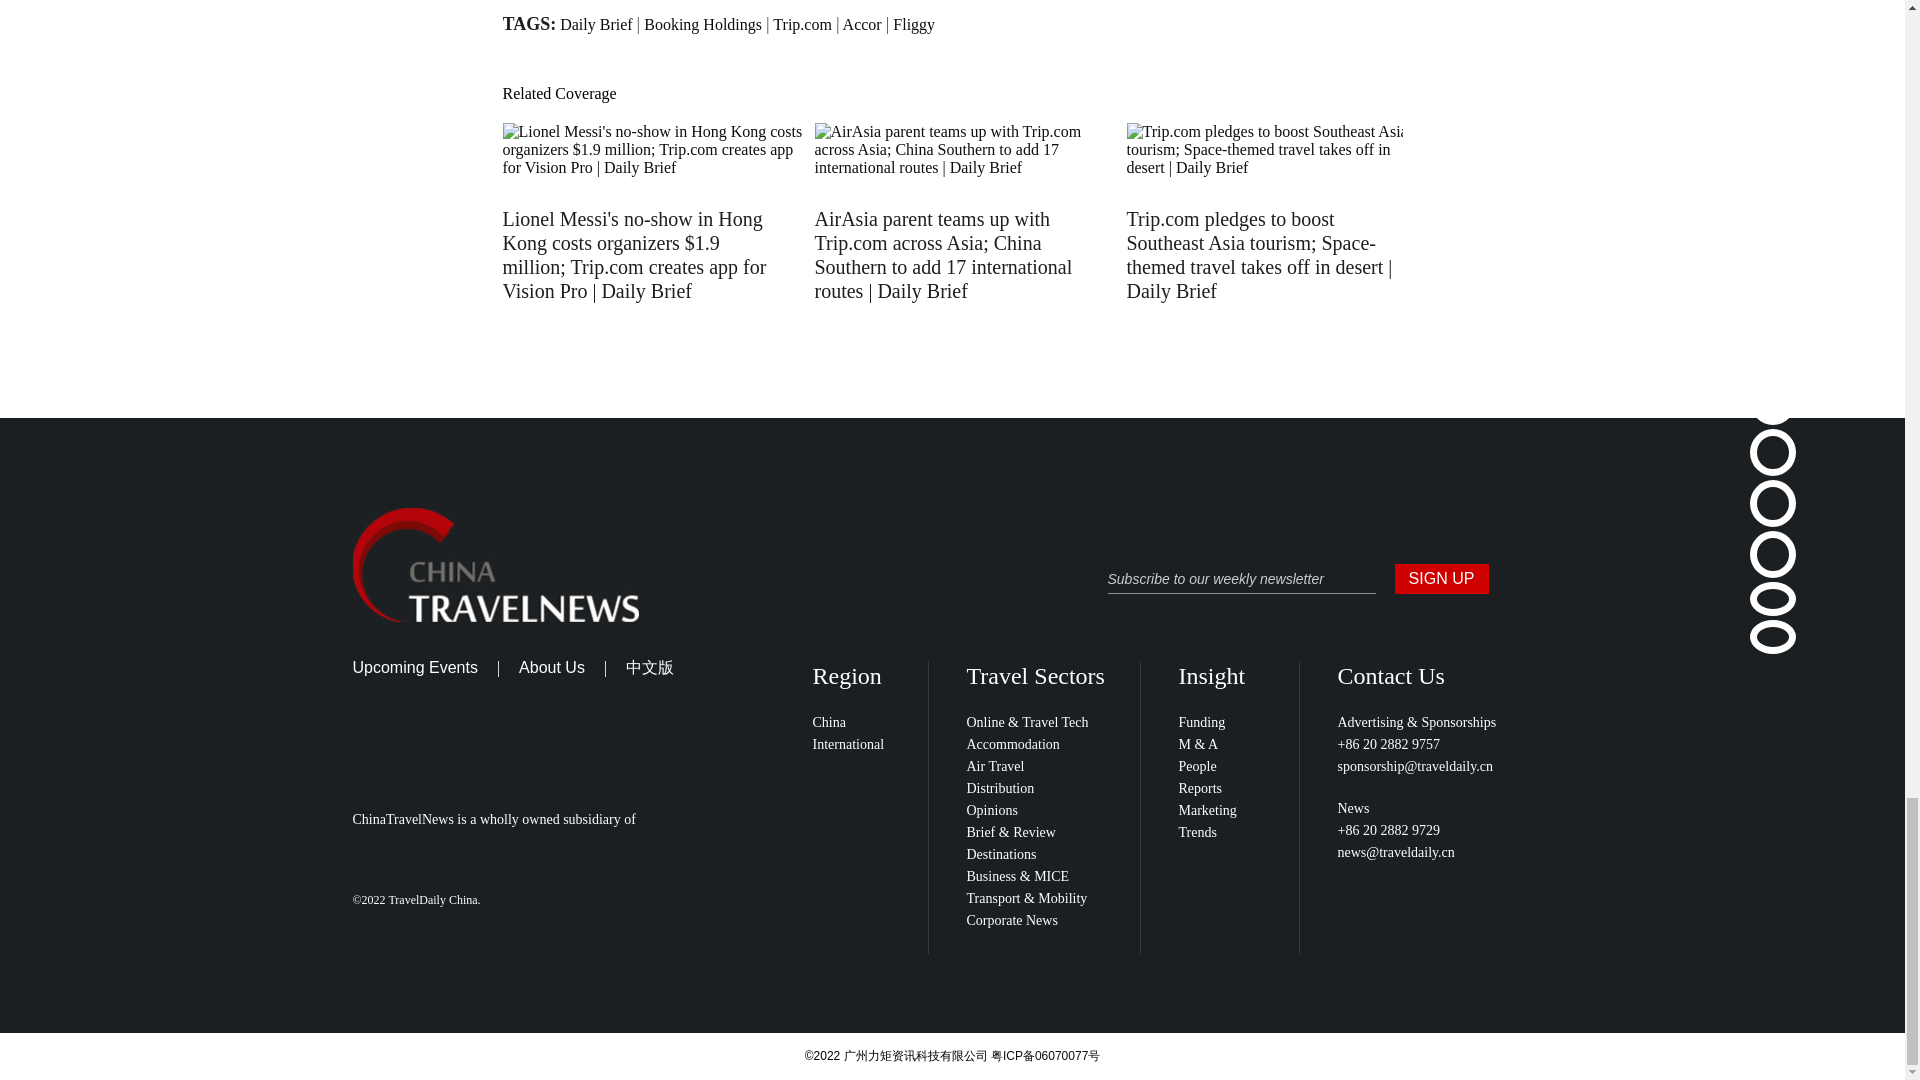  Describe the element at coordinates (802, 24) in the screenshot. I see `Trip.com` at that location.